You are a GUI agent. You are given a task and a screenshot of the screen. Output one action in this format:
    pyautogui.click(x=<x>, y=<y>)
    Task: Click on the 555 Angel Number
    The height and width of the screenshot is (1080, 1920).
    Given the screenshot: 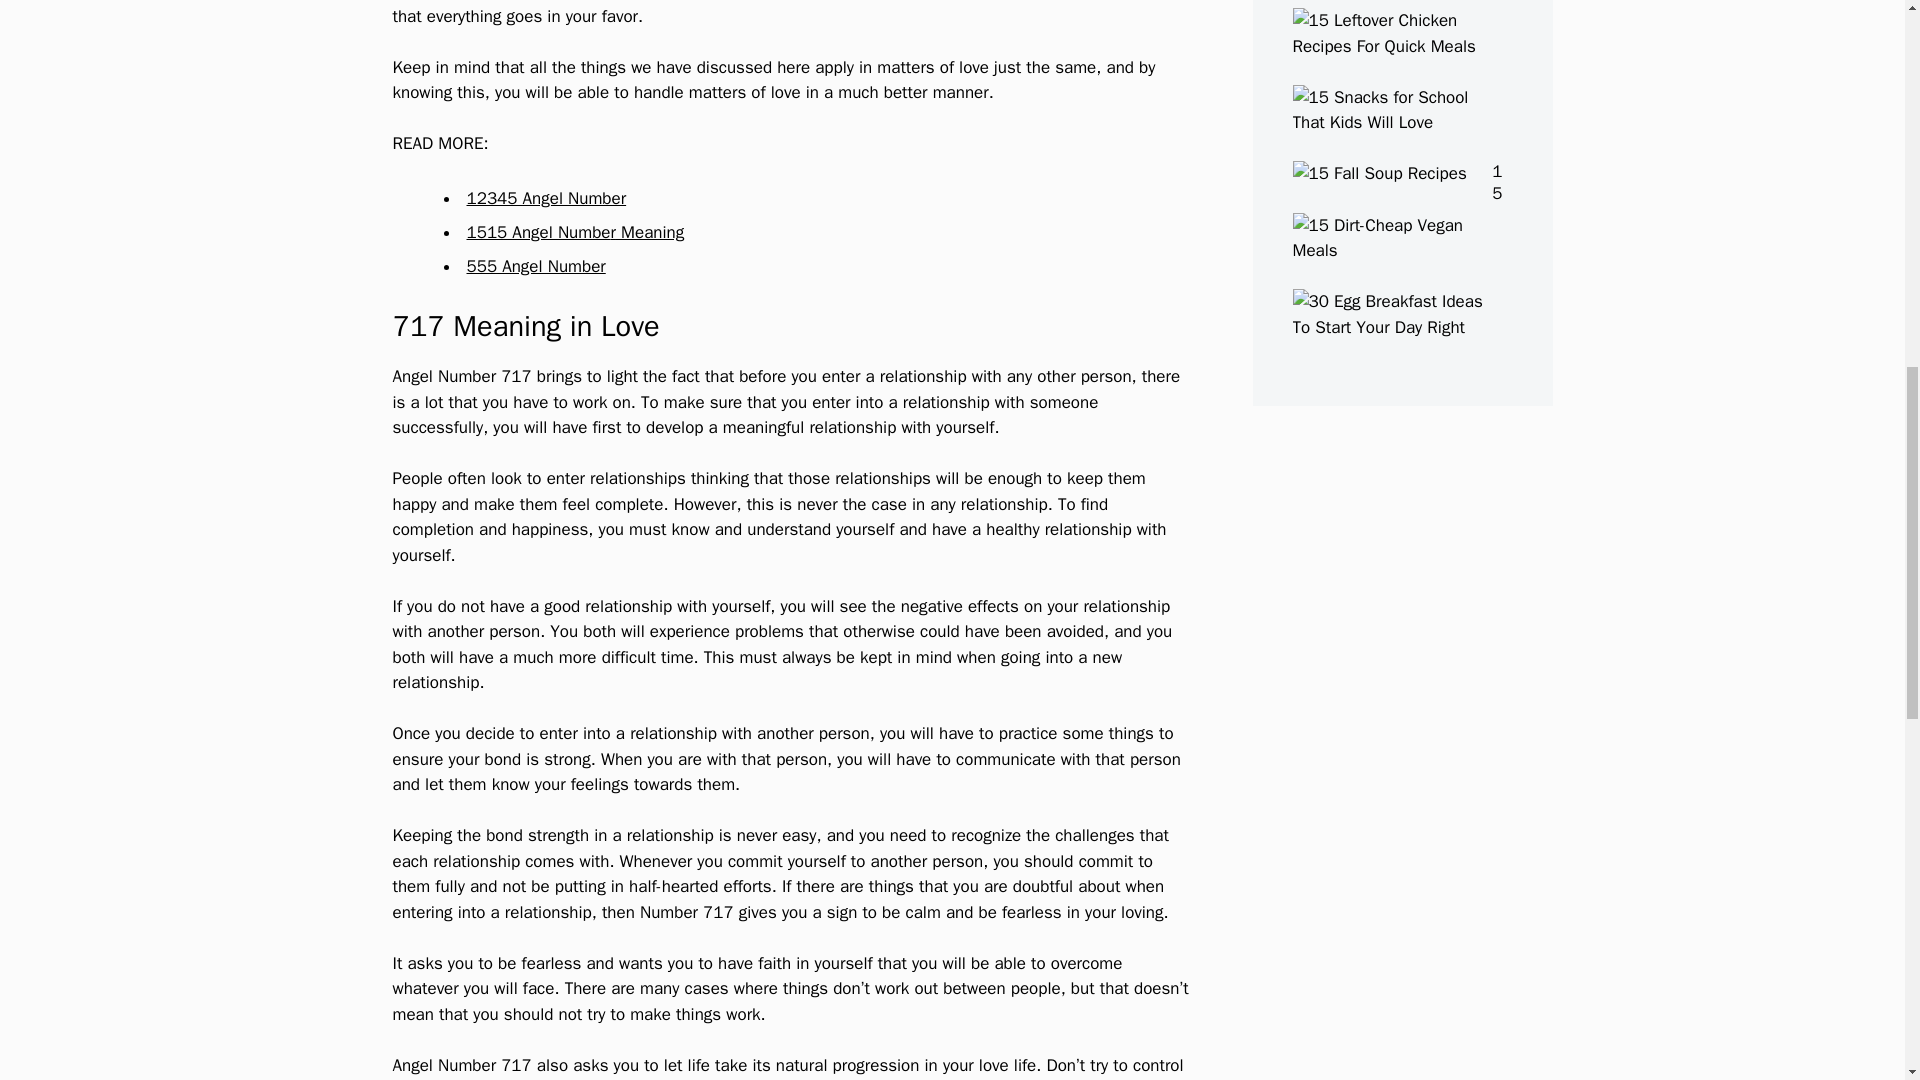 What is the action you would take?
    pyautogui.click(x=535, y=266)
    